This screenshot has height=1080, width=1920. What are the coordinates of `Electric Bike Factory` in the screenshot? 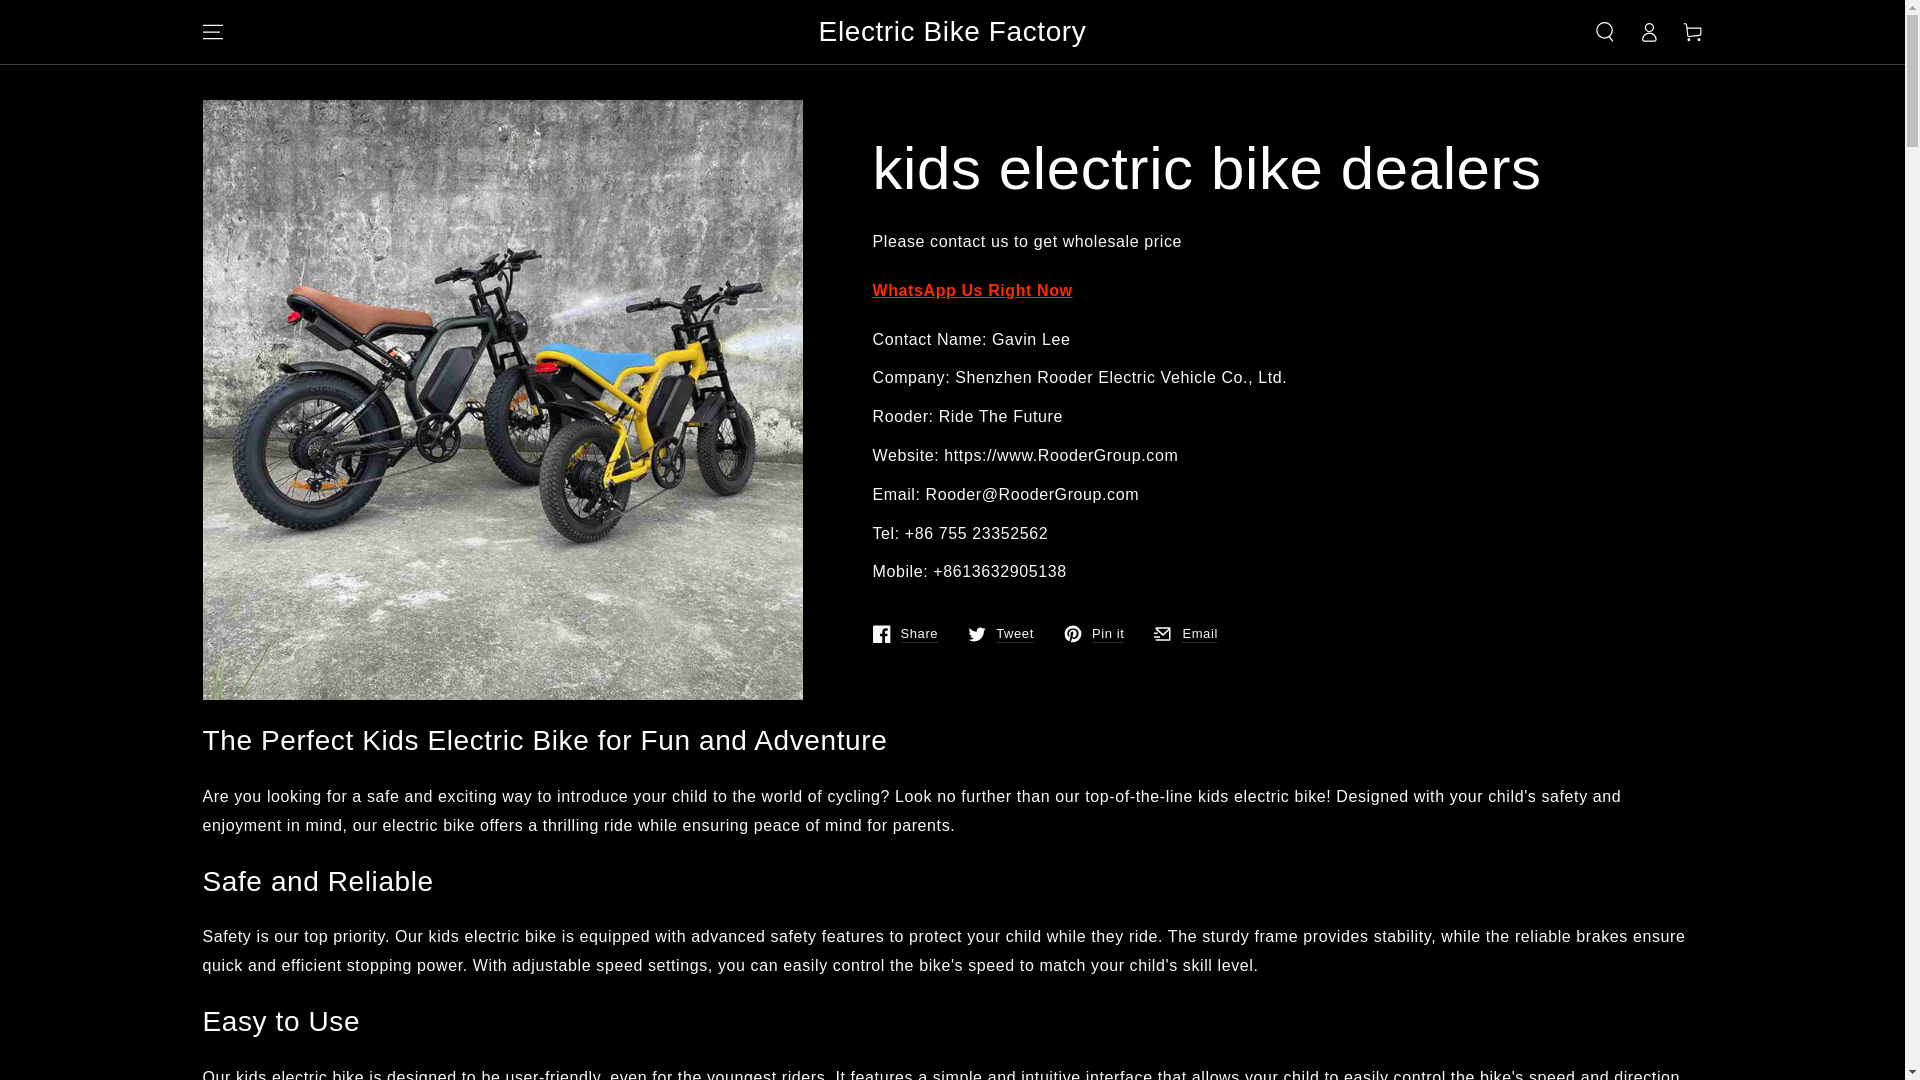 It's located at (904, 634).